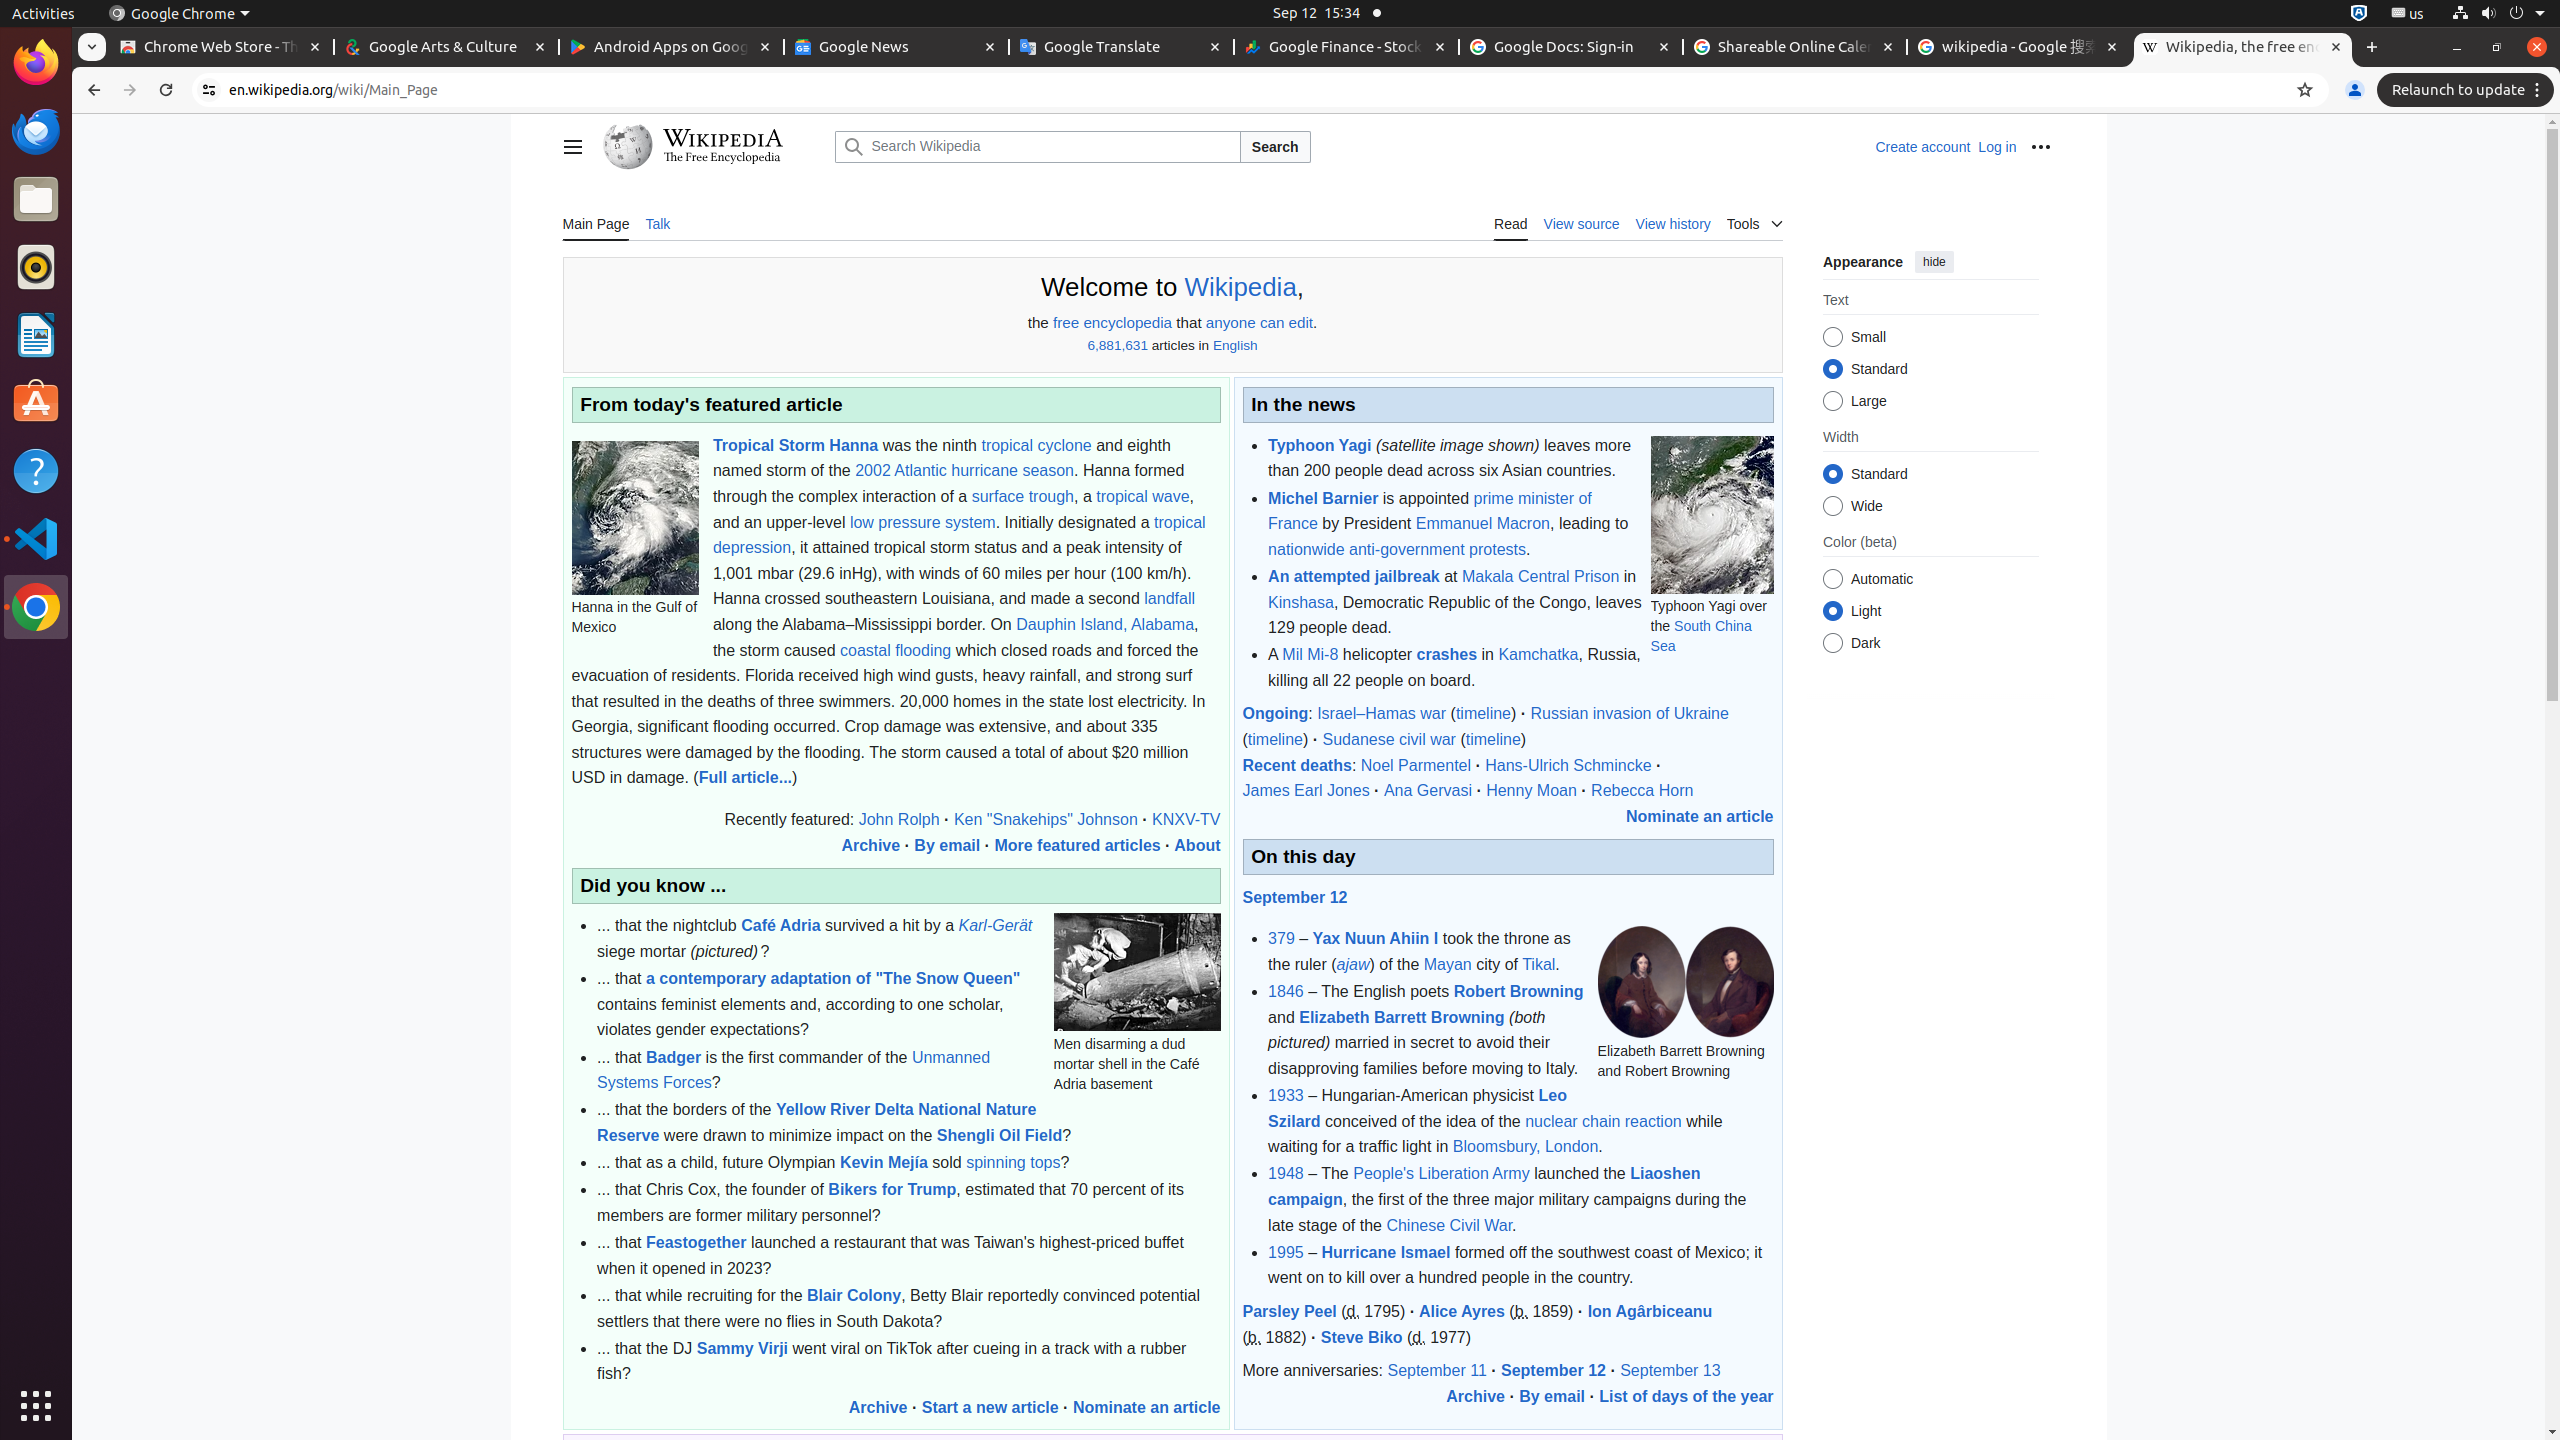 Image resolution: width=2560 pixels, height=1440 pixels. I want to click on Michel Barnier, so click(1324, 498).